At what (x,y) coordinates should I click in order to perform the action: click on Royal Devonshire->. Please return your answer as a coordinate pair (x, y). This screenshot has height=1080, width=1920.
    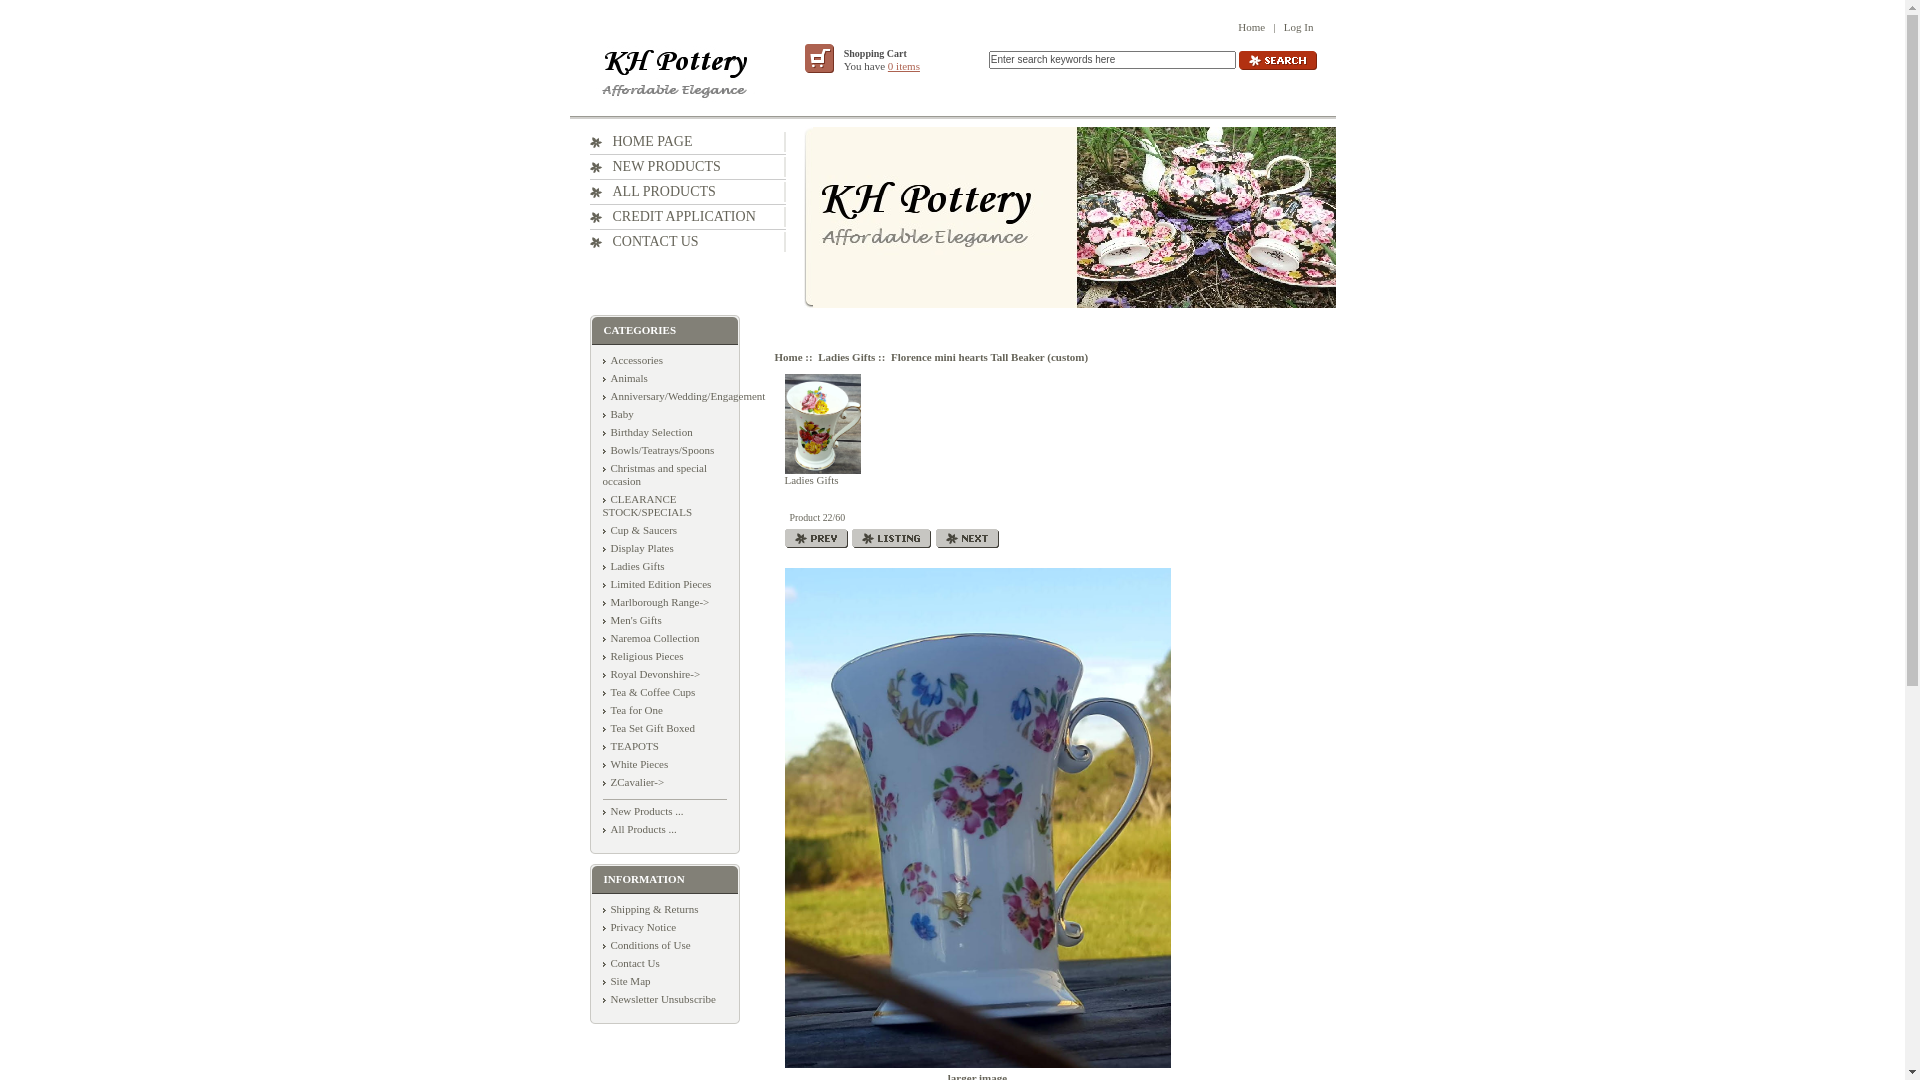
    Looking at the image, I should click on (651, 674).